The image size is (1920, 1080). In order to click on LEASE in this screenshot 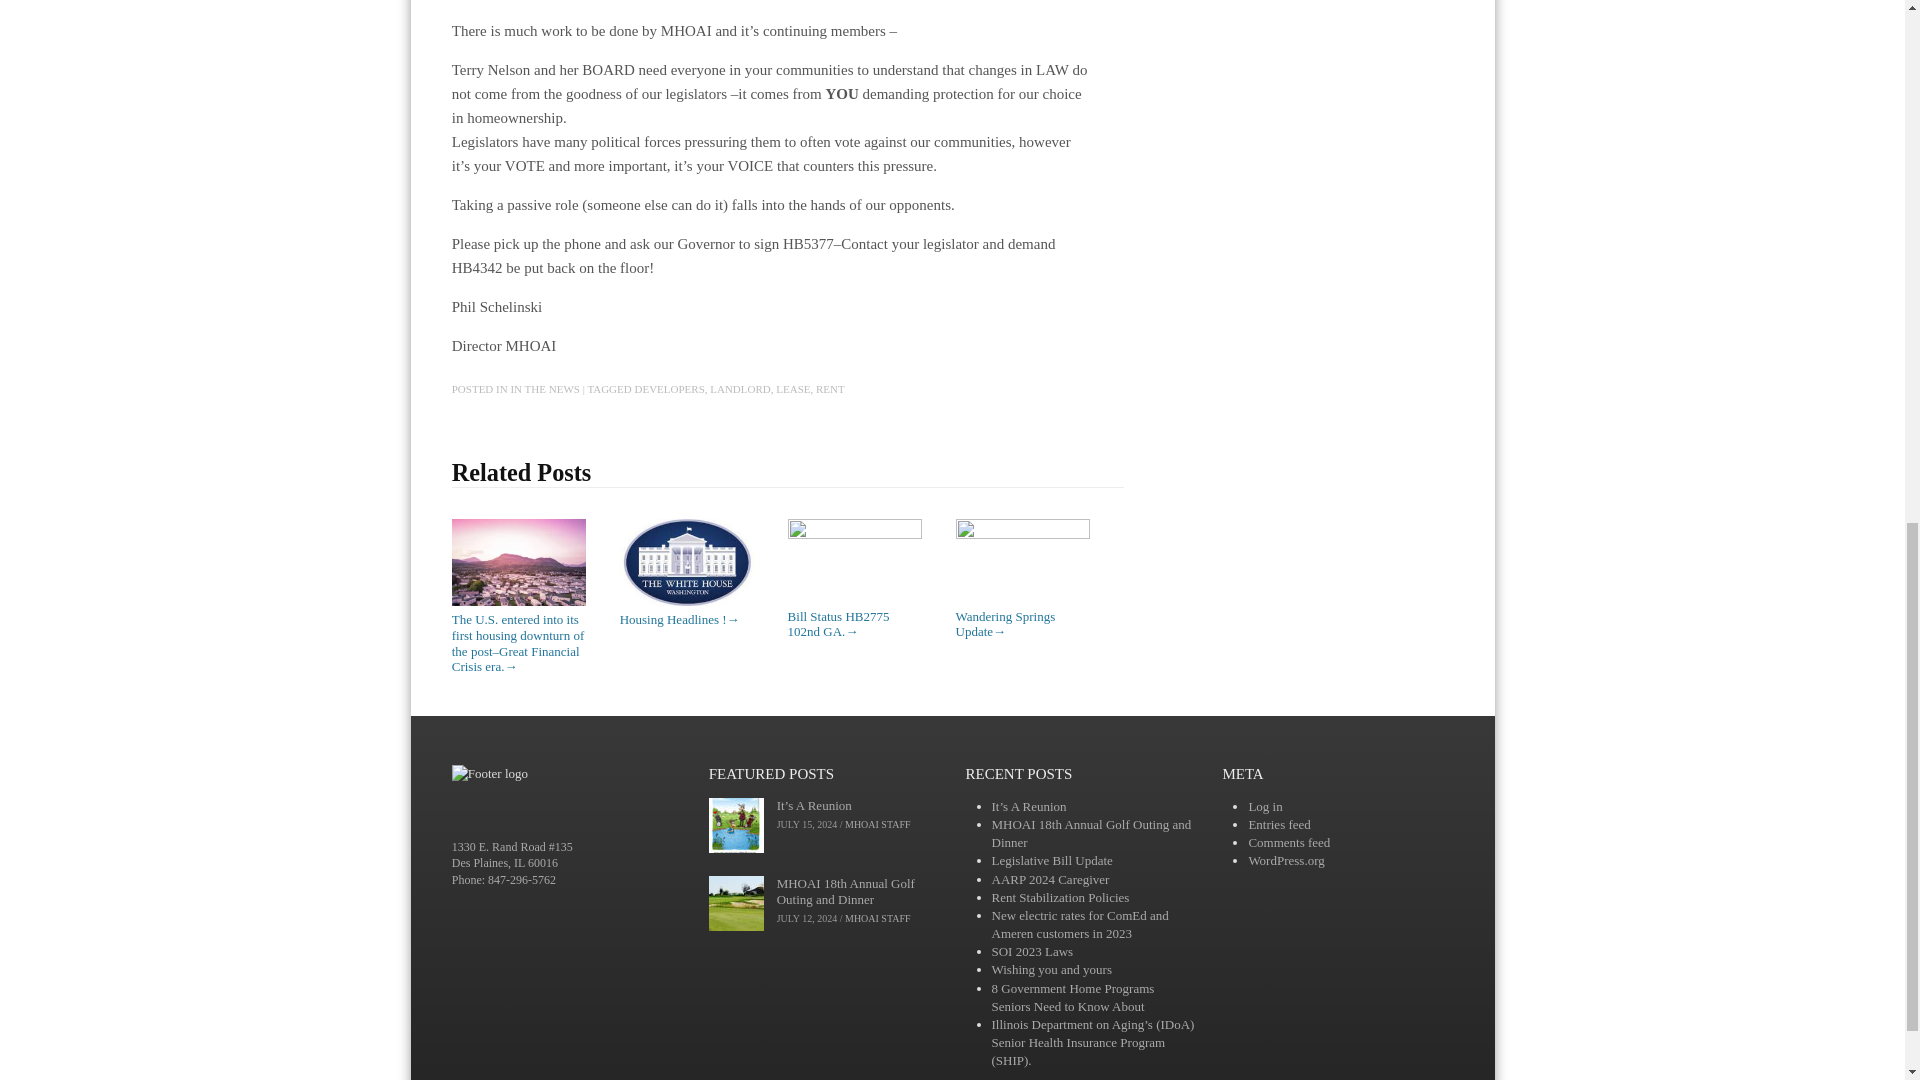, I will do `click(792, 389)`.